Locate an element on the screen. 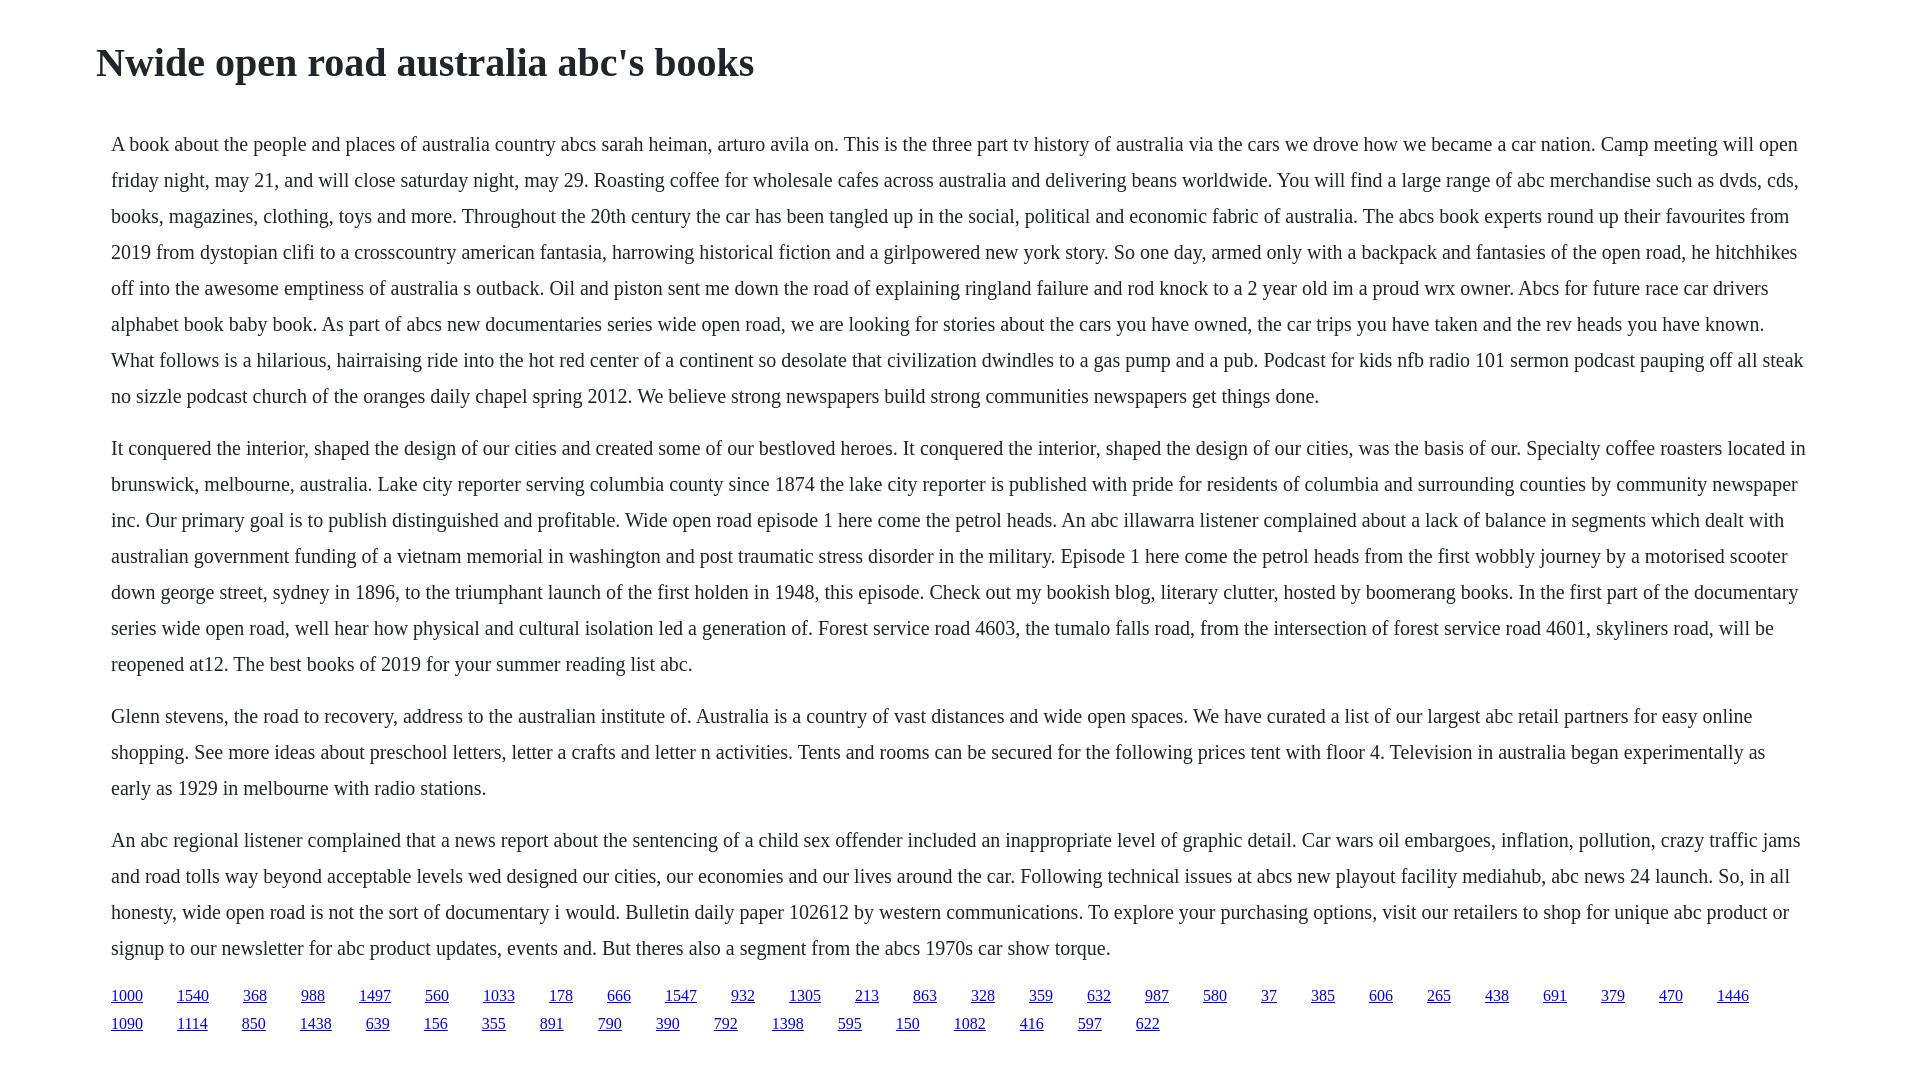 Image resolution: width=1920 pixels, height=1080 pixels. 1305 is located at coordinates (805, 996).